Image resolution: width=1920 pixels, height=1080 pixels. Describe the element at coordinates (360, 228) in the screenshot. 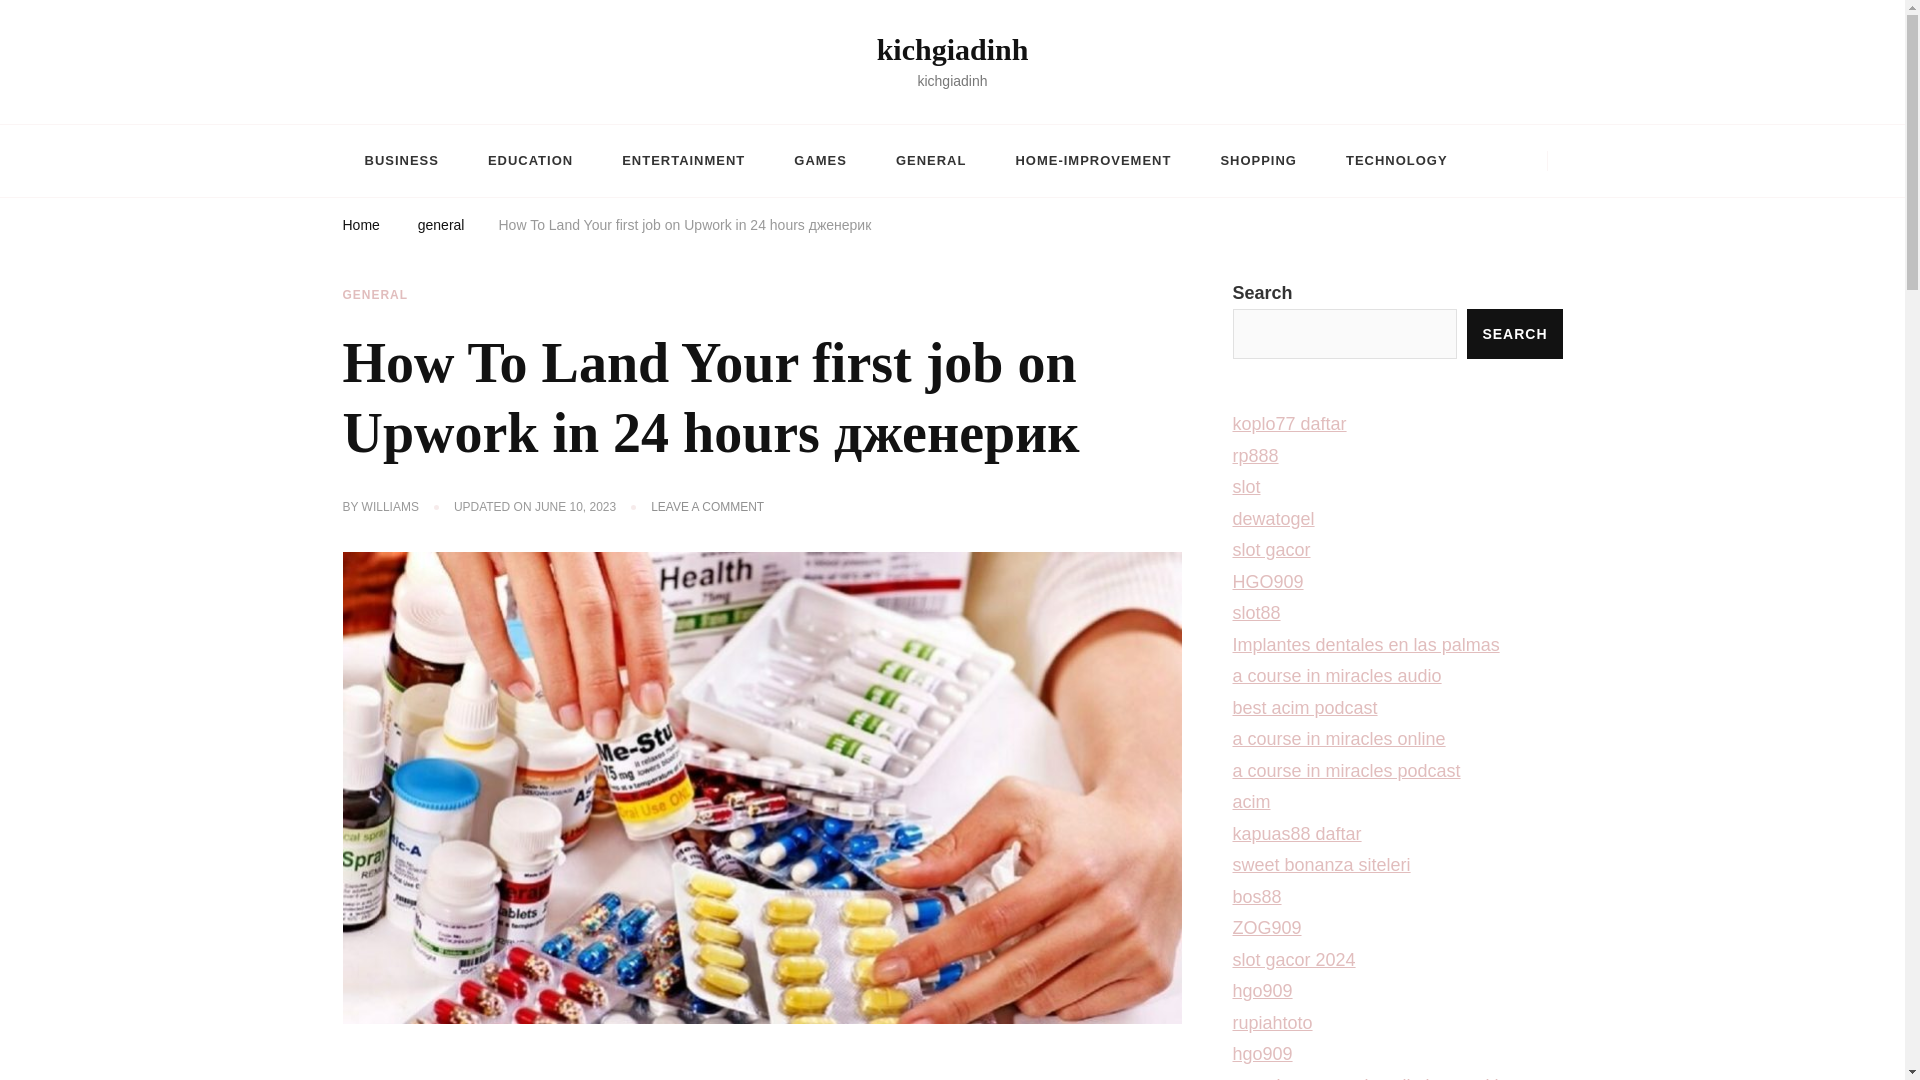

I see `Home` at that location.